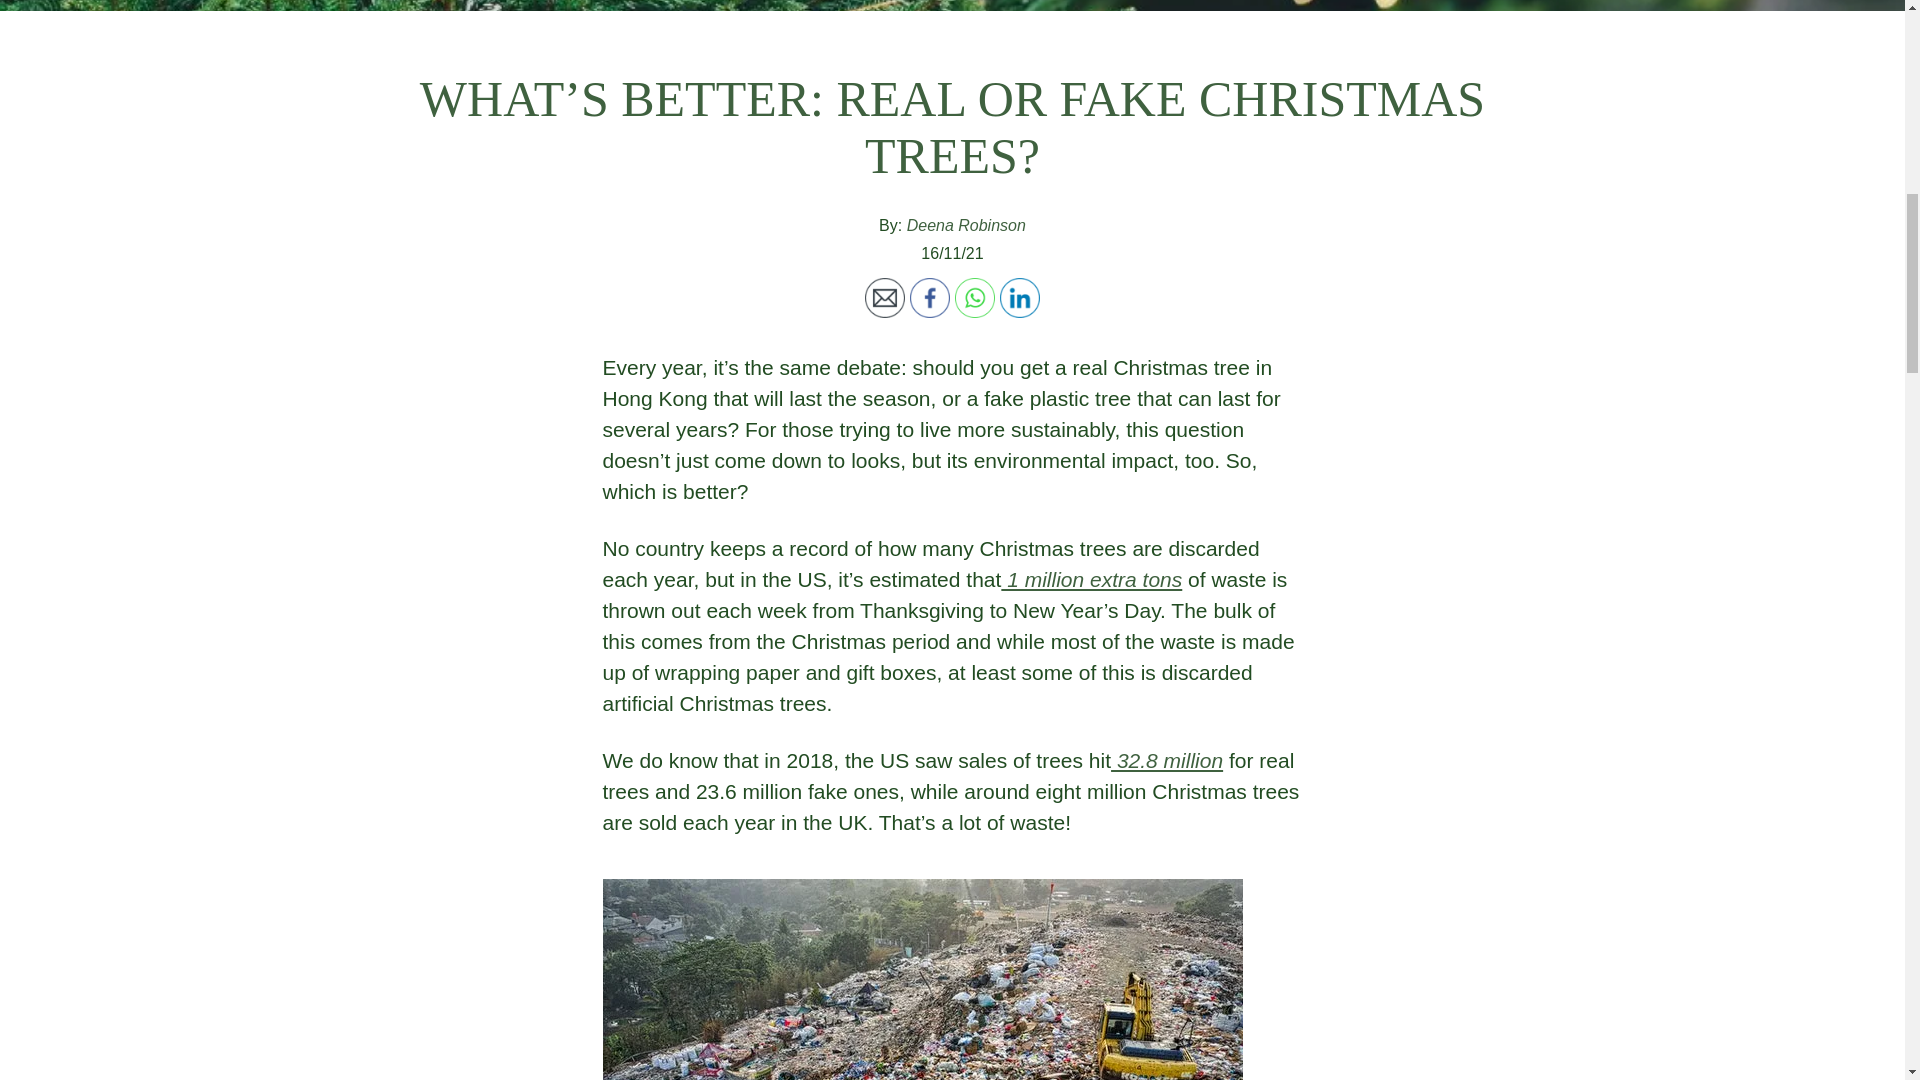  What do you see at coordinates (966, 226) in the screenshot?
I see `Deena Robinson` at bounding box center [966, 226].